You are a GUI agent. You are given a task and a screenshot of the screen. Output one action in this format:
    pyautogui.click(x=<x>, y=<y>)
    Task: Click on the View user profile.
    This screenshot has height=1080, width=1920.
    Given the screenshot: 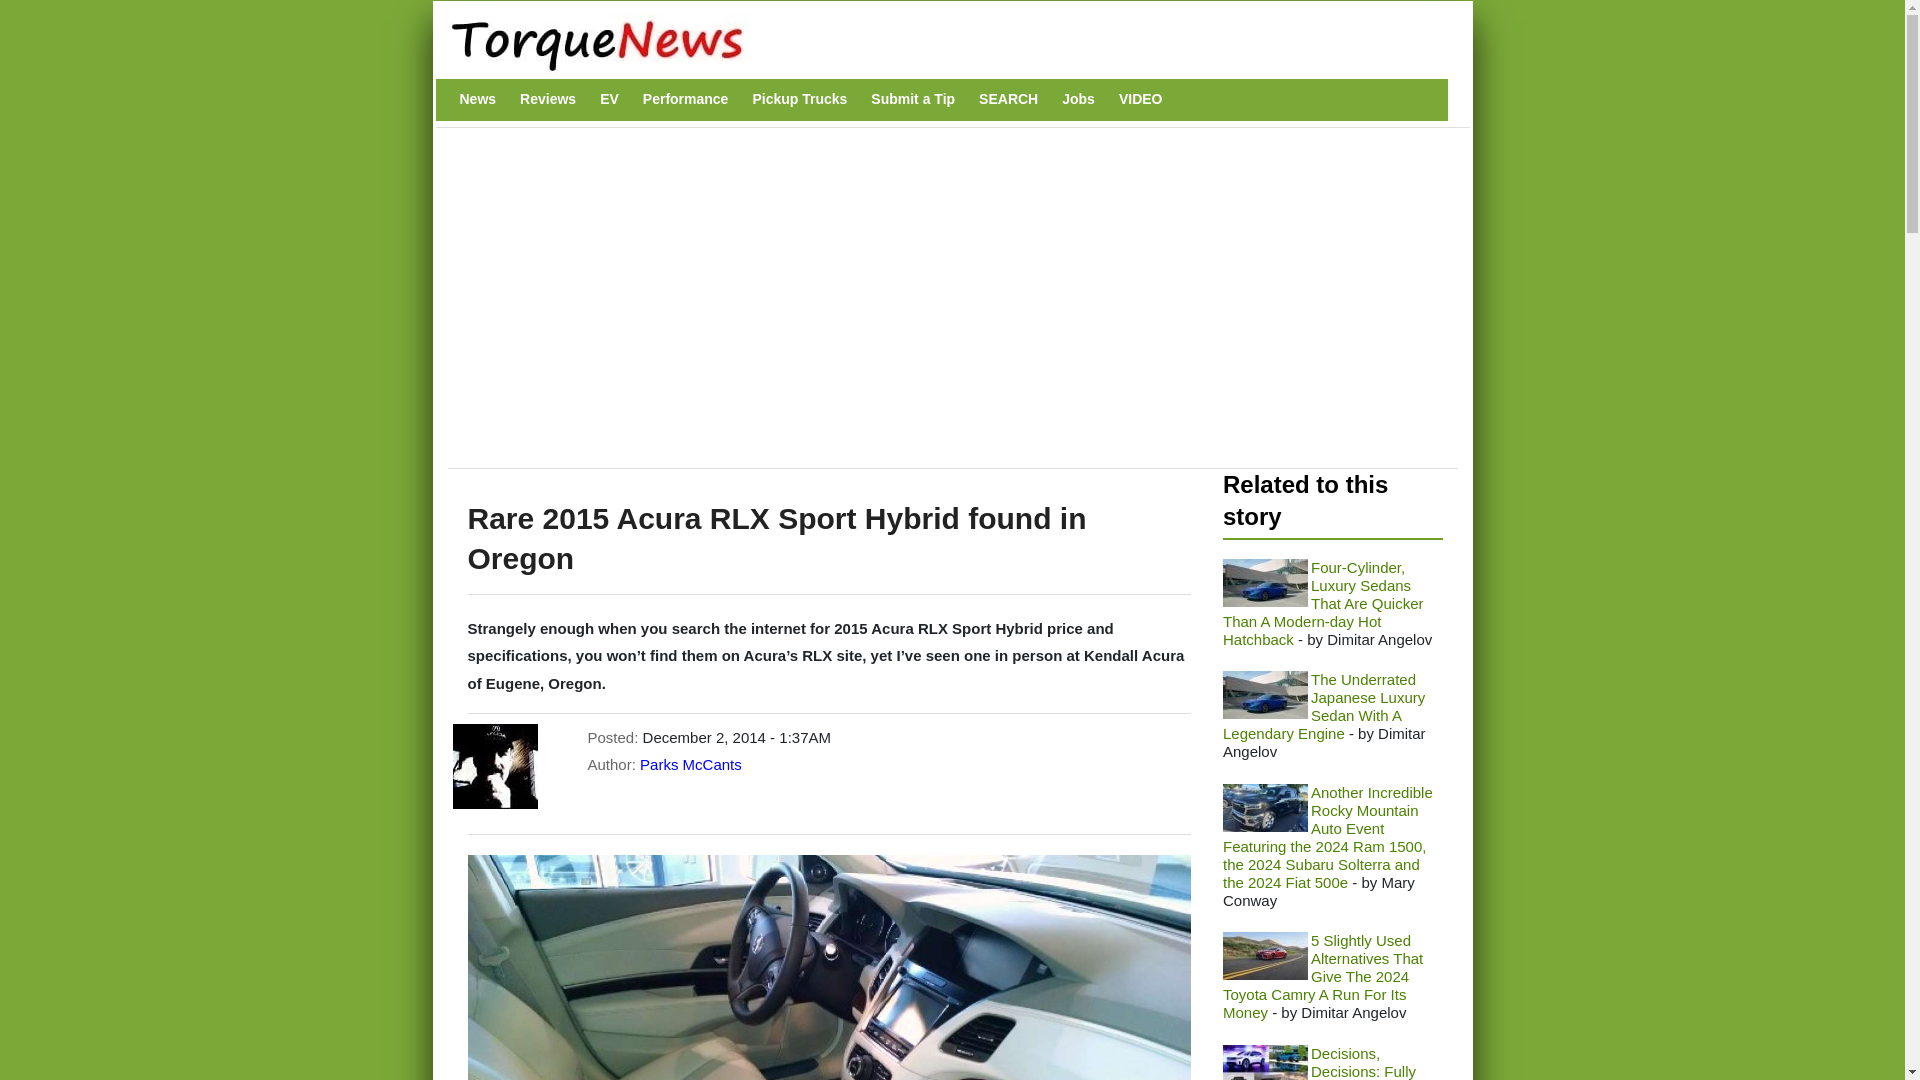 What is the action you would take?
    pyautogui.click(x=690, y=764)
    